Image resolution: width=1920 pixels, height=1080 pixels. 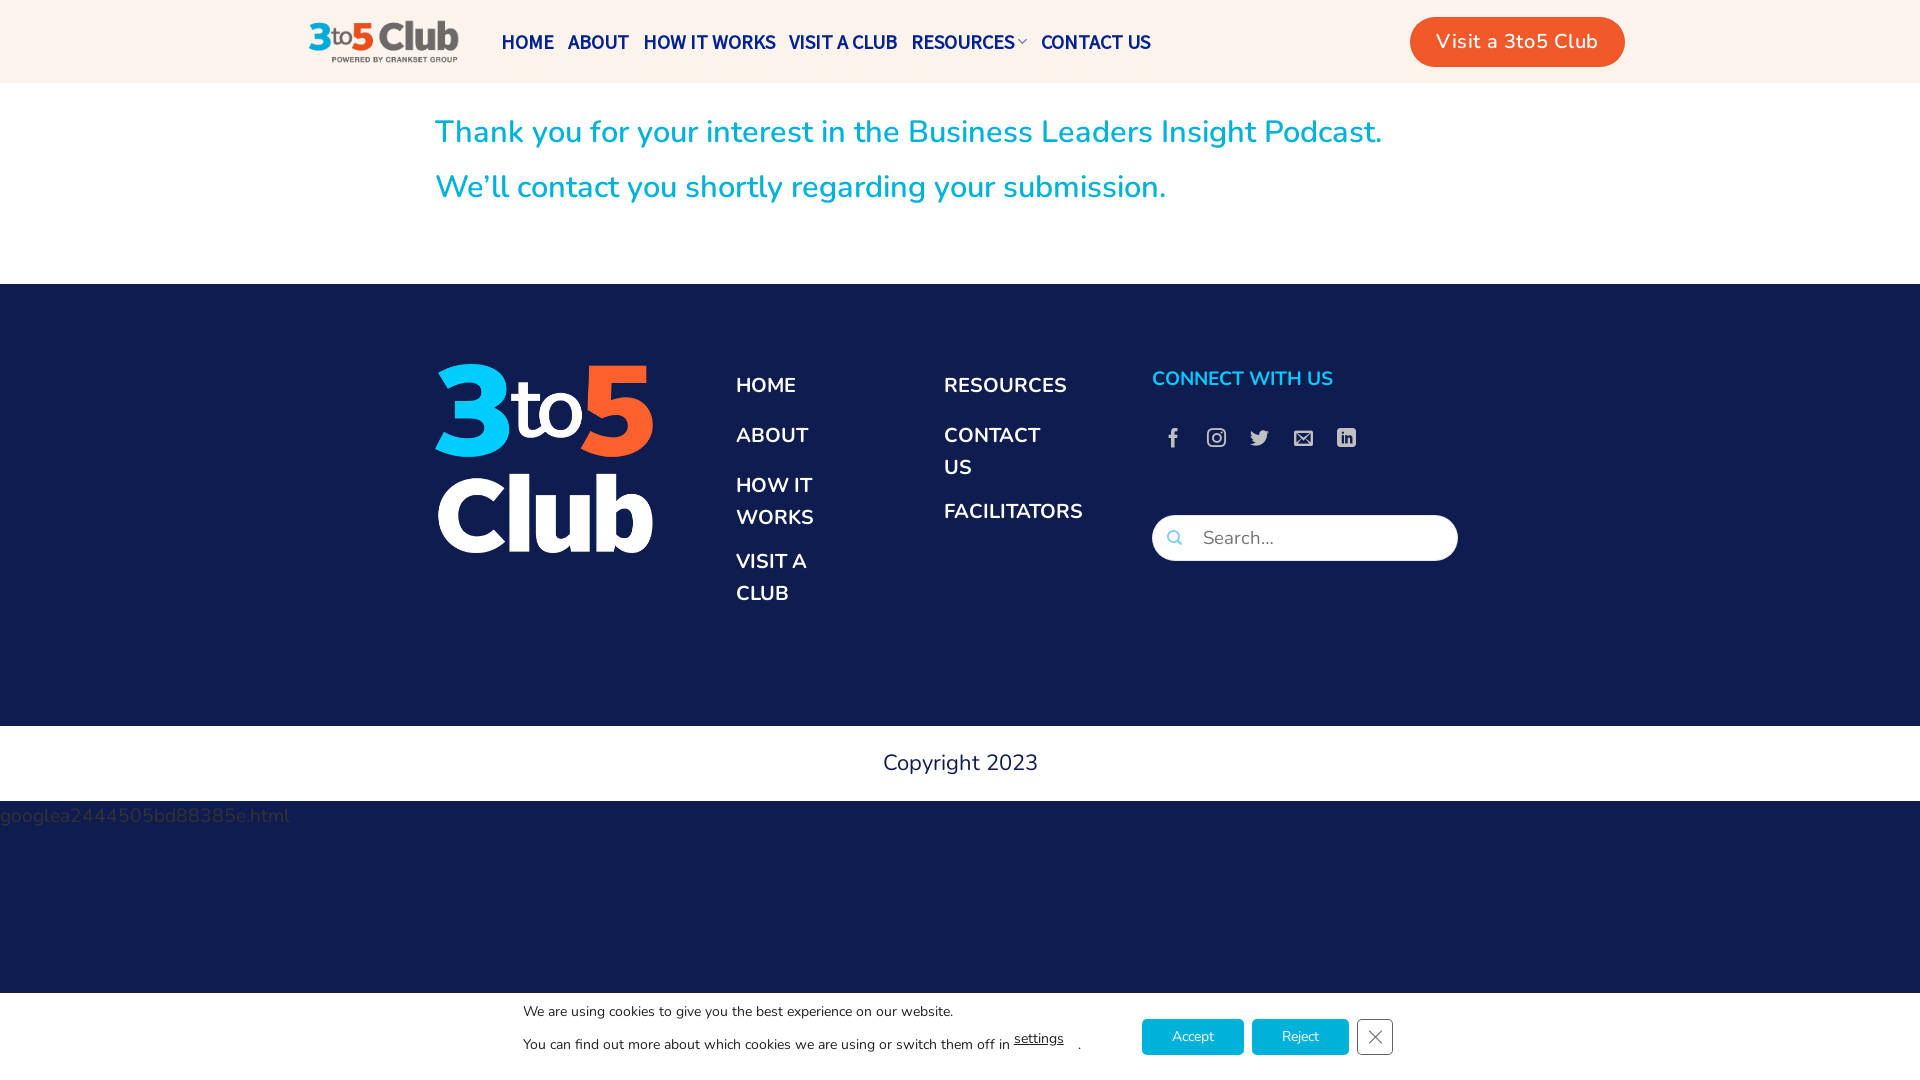 I want to click on FACILITATORS, so click(x=1014, y=515).